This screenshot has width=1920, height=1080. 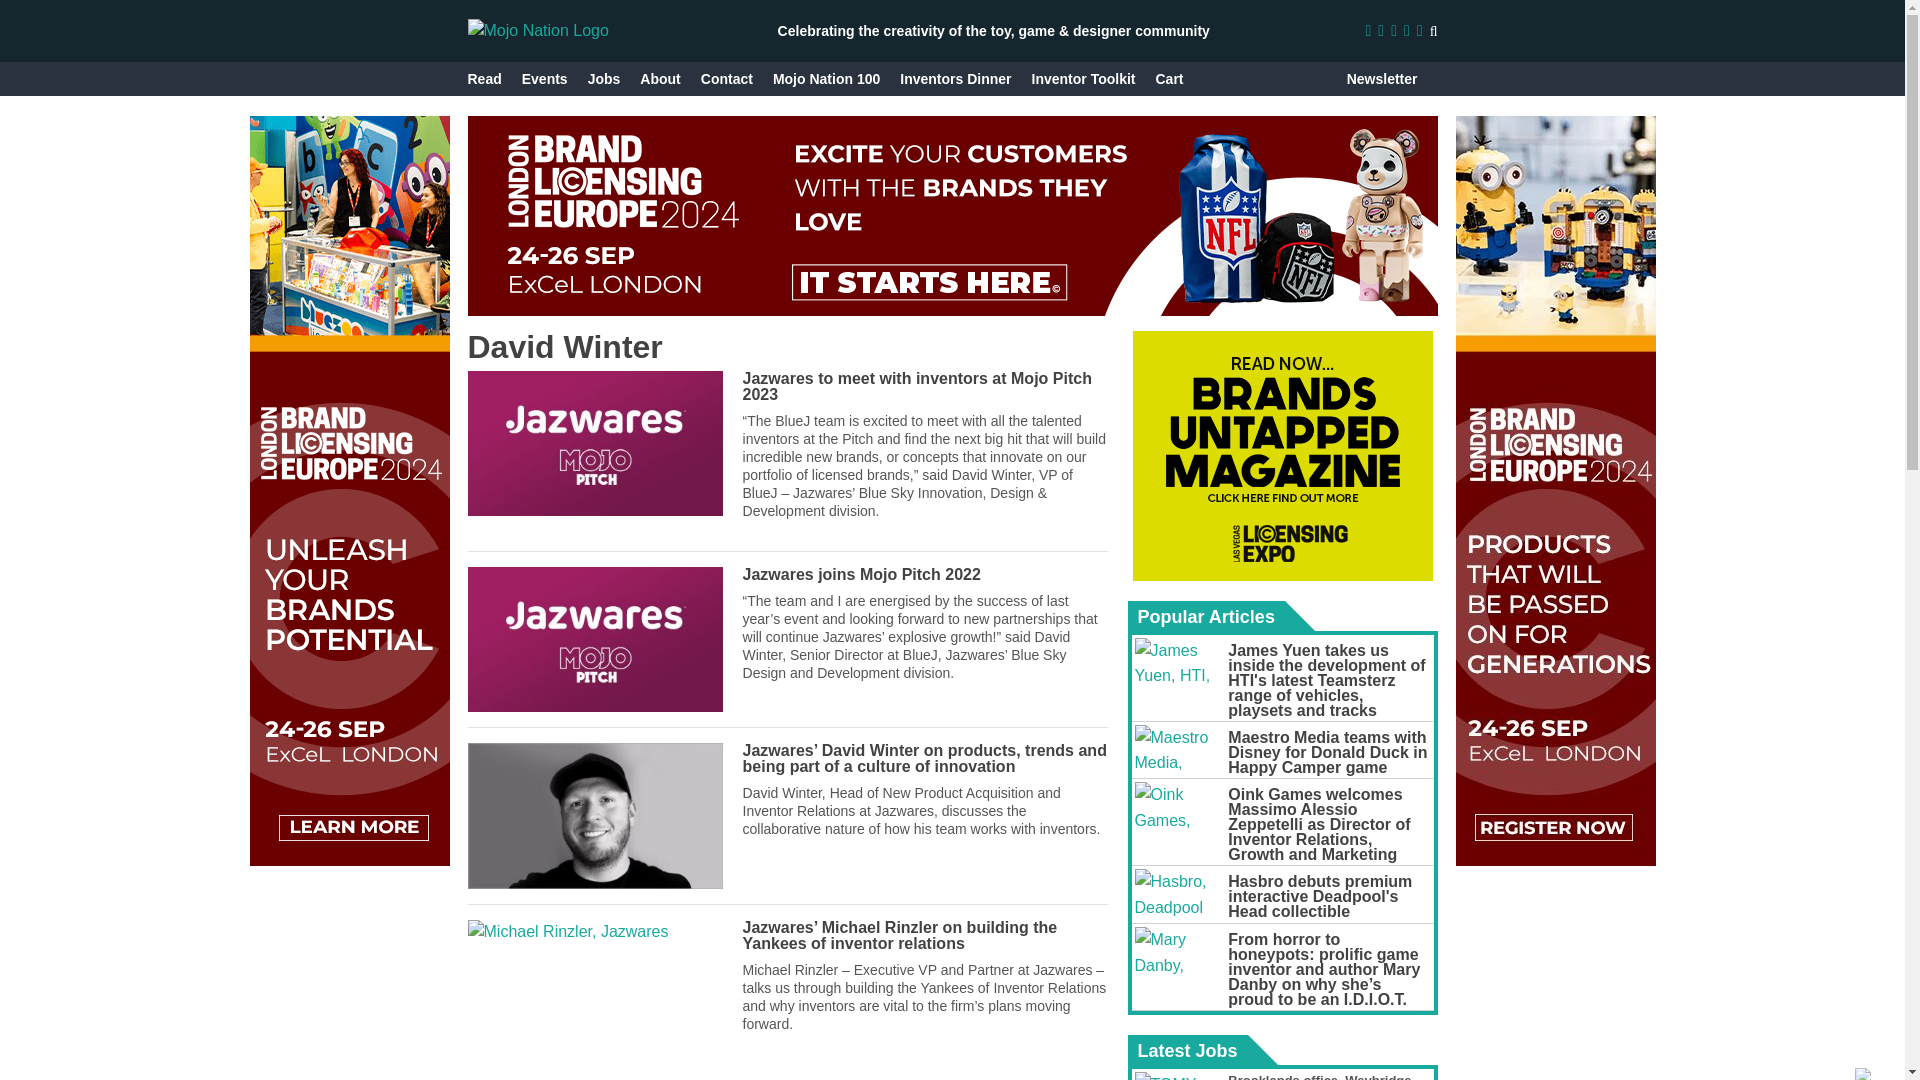 What do you see at coordinates (538, 30) in the screenshot?
I see `Mojo Nation` at bounding box center [538, 30].